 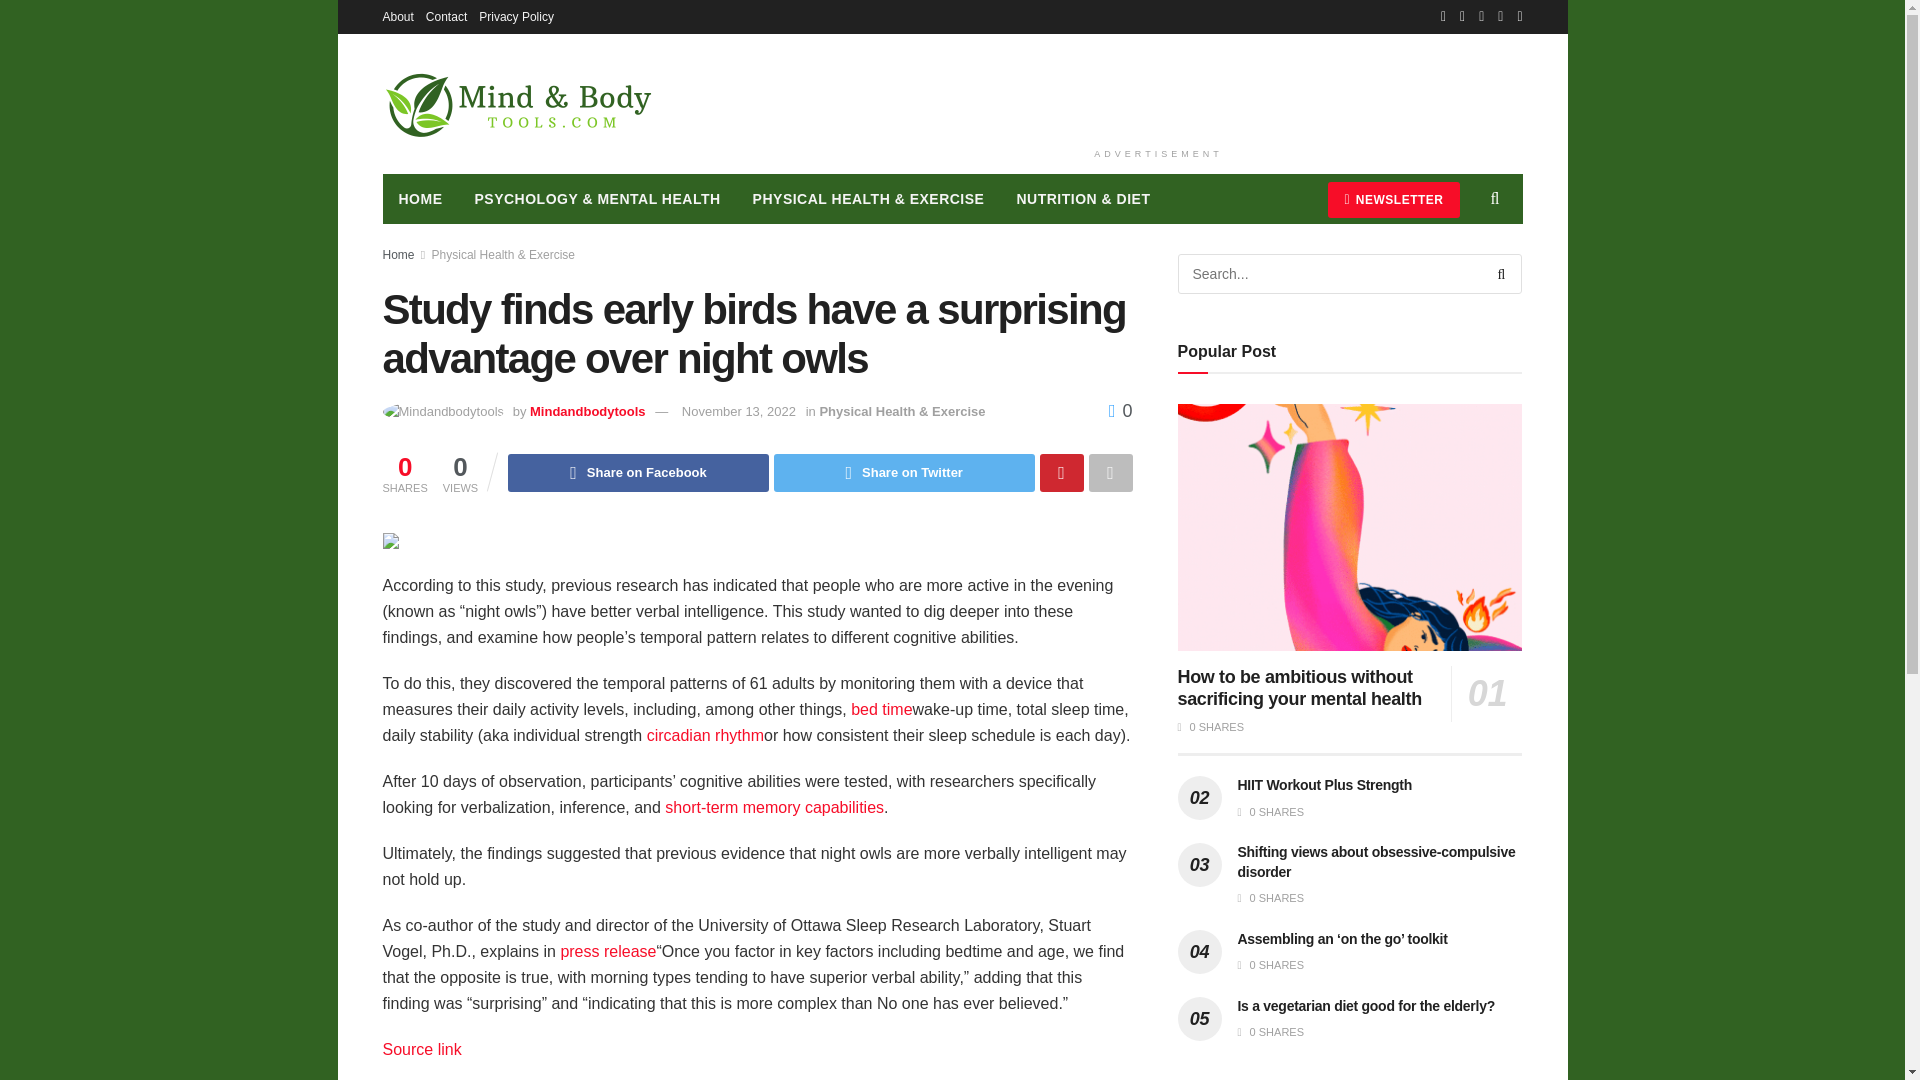 What do you see at coordinates (1394, 200) in the screenshot?
I see `NEWSLETTER` at bounding box center [1394, 200].